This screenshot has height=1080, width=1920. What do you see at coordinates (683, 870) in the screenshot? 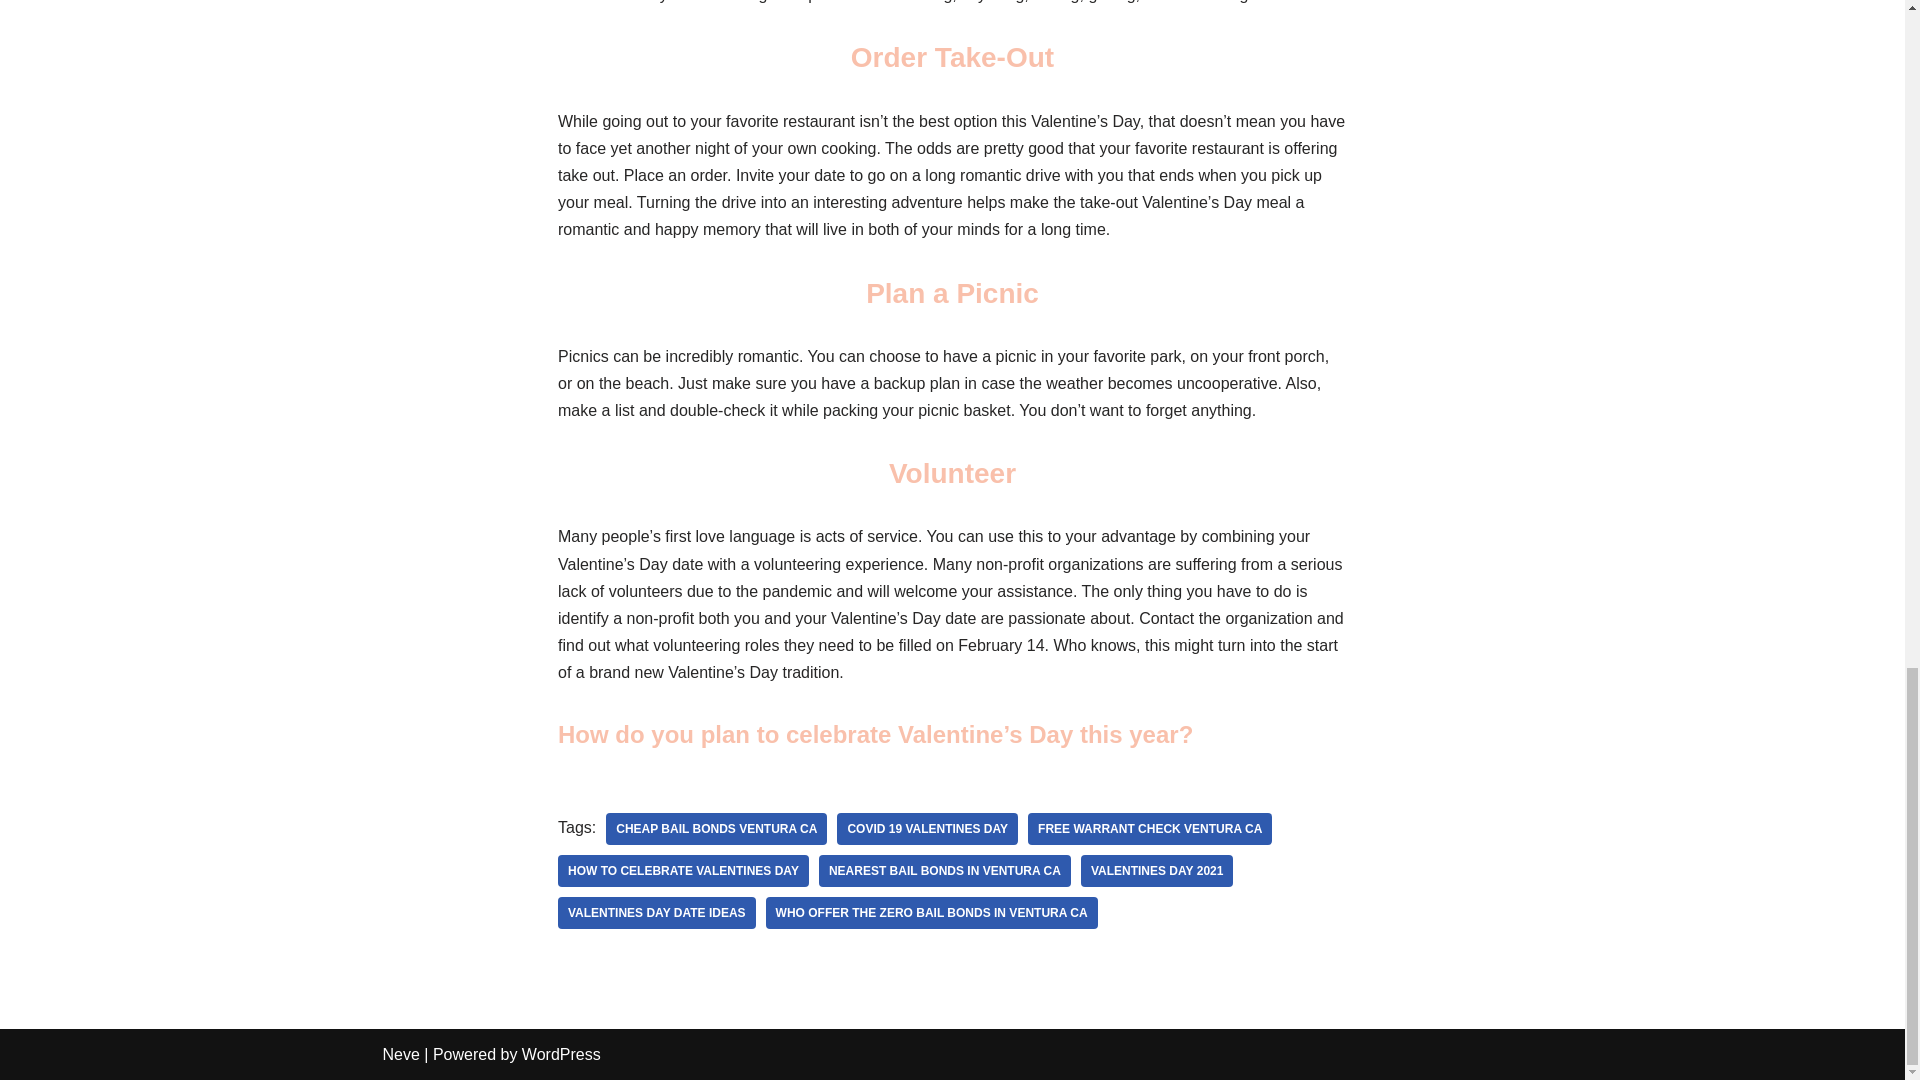
I see `how to celebrate valentines day` at bounding box center [683, 870].